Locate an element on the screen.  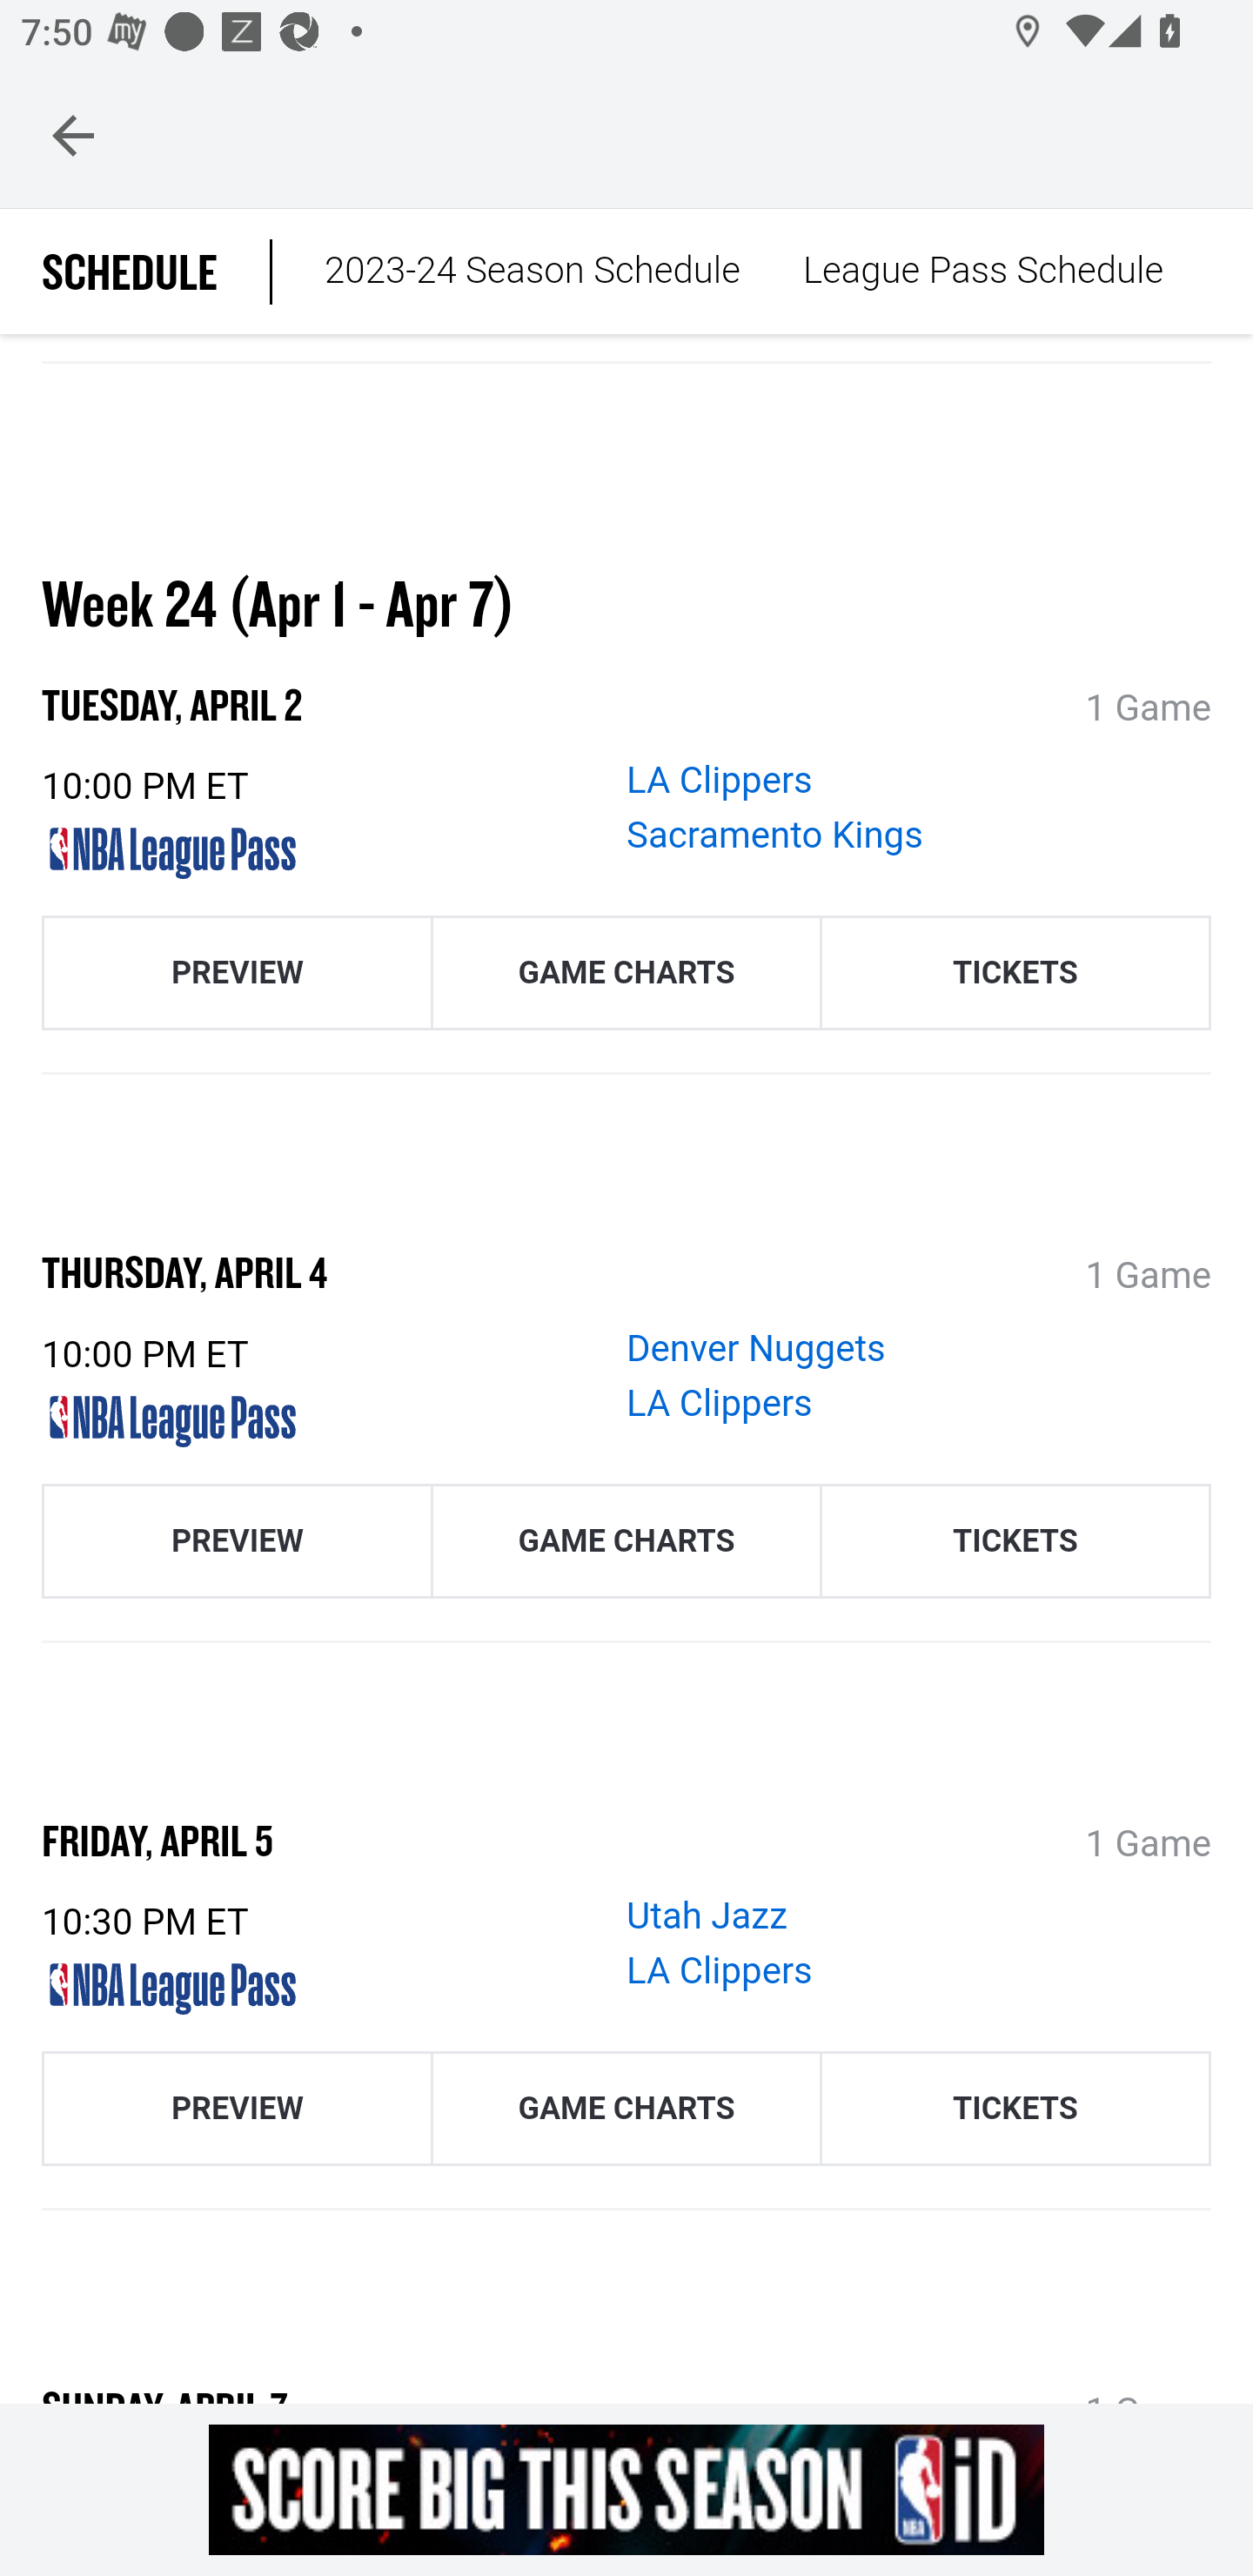
Sacramento Kings is located at coordinates (775, 837).